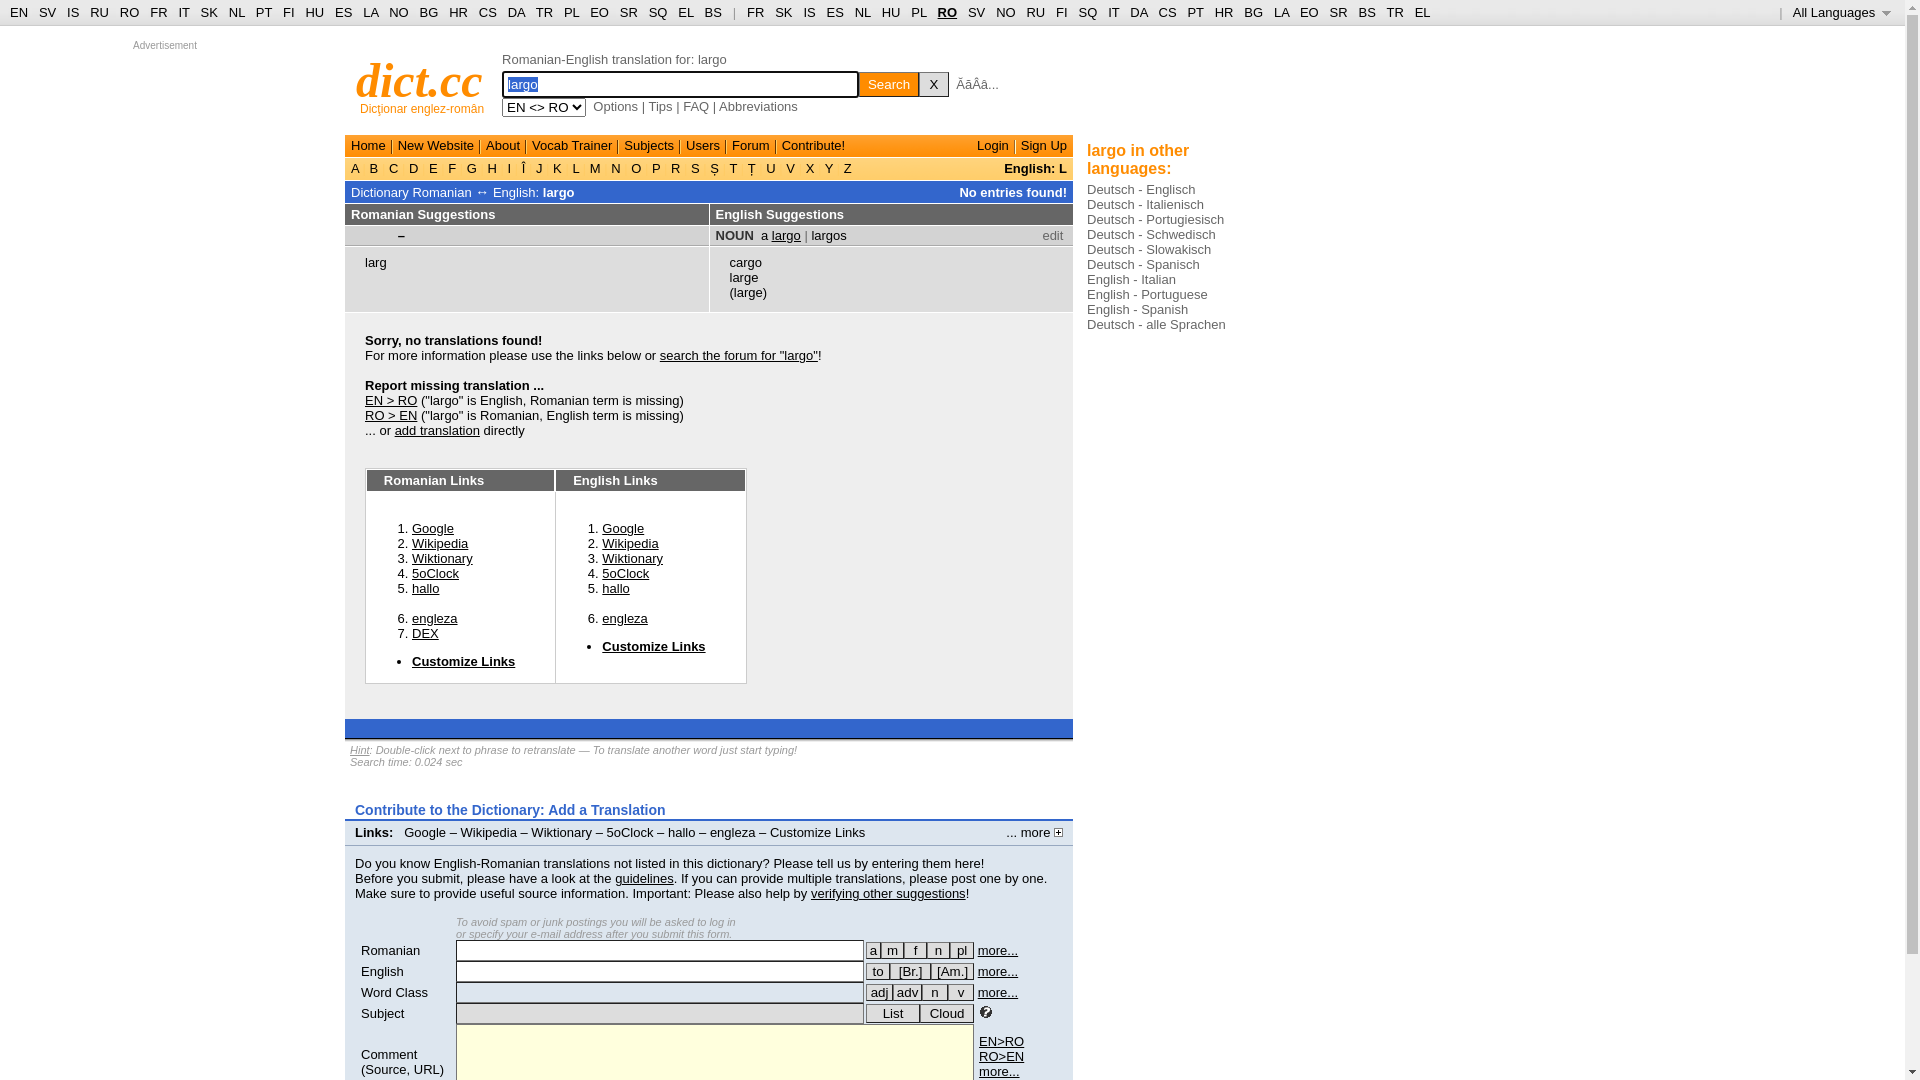  What do you see at coordinates (1132, 280) in the screenshot?
I see `English - Italian` at bounding box center [1132, 280].